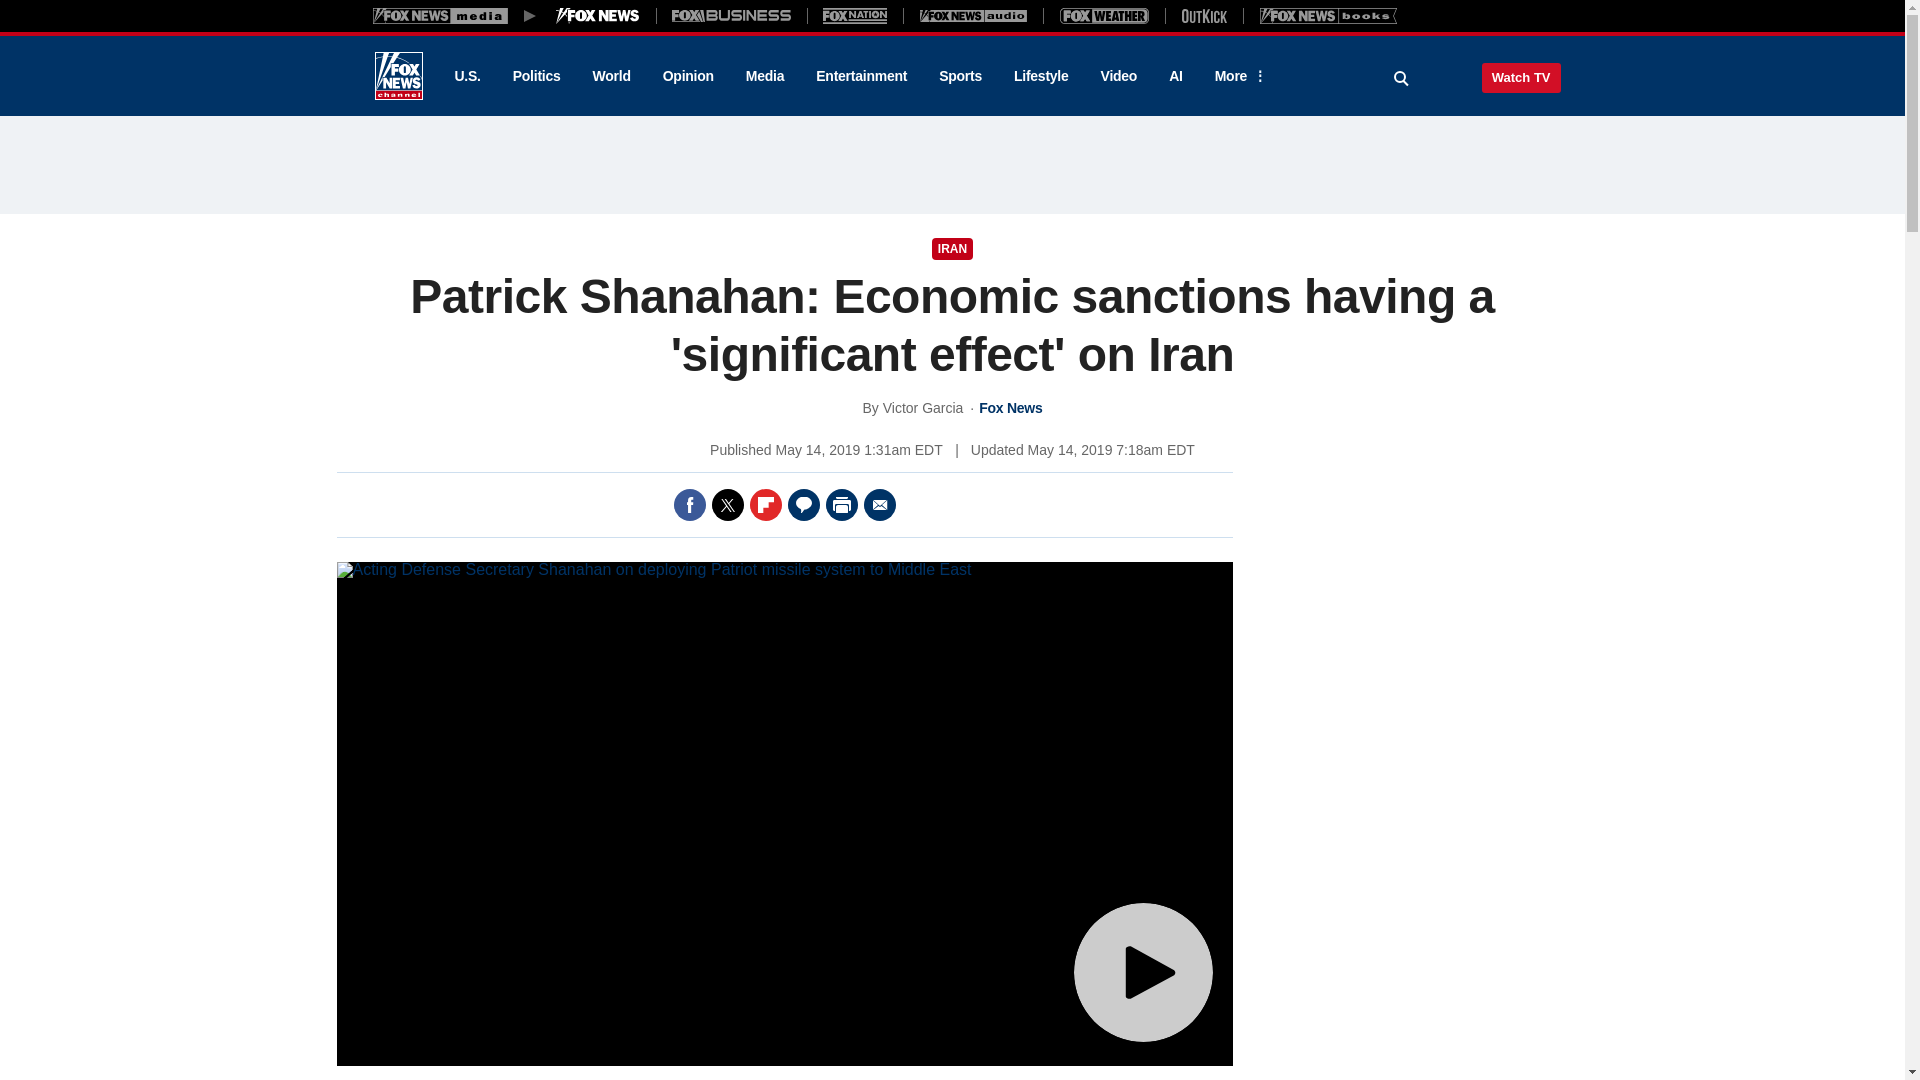  Describe the element at coordinates (598, 15) in the screenshot. I see `Fox News Media` at that location.